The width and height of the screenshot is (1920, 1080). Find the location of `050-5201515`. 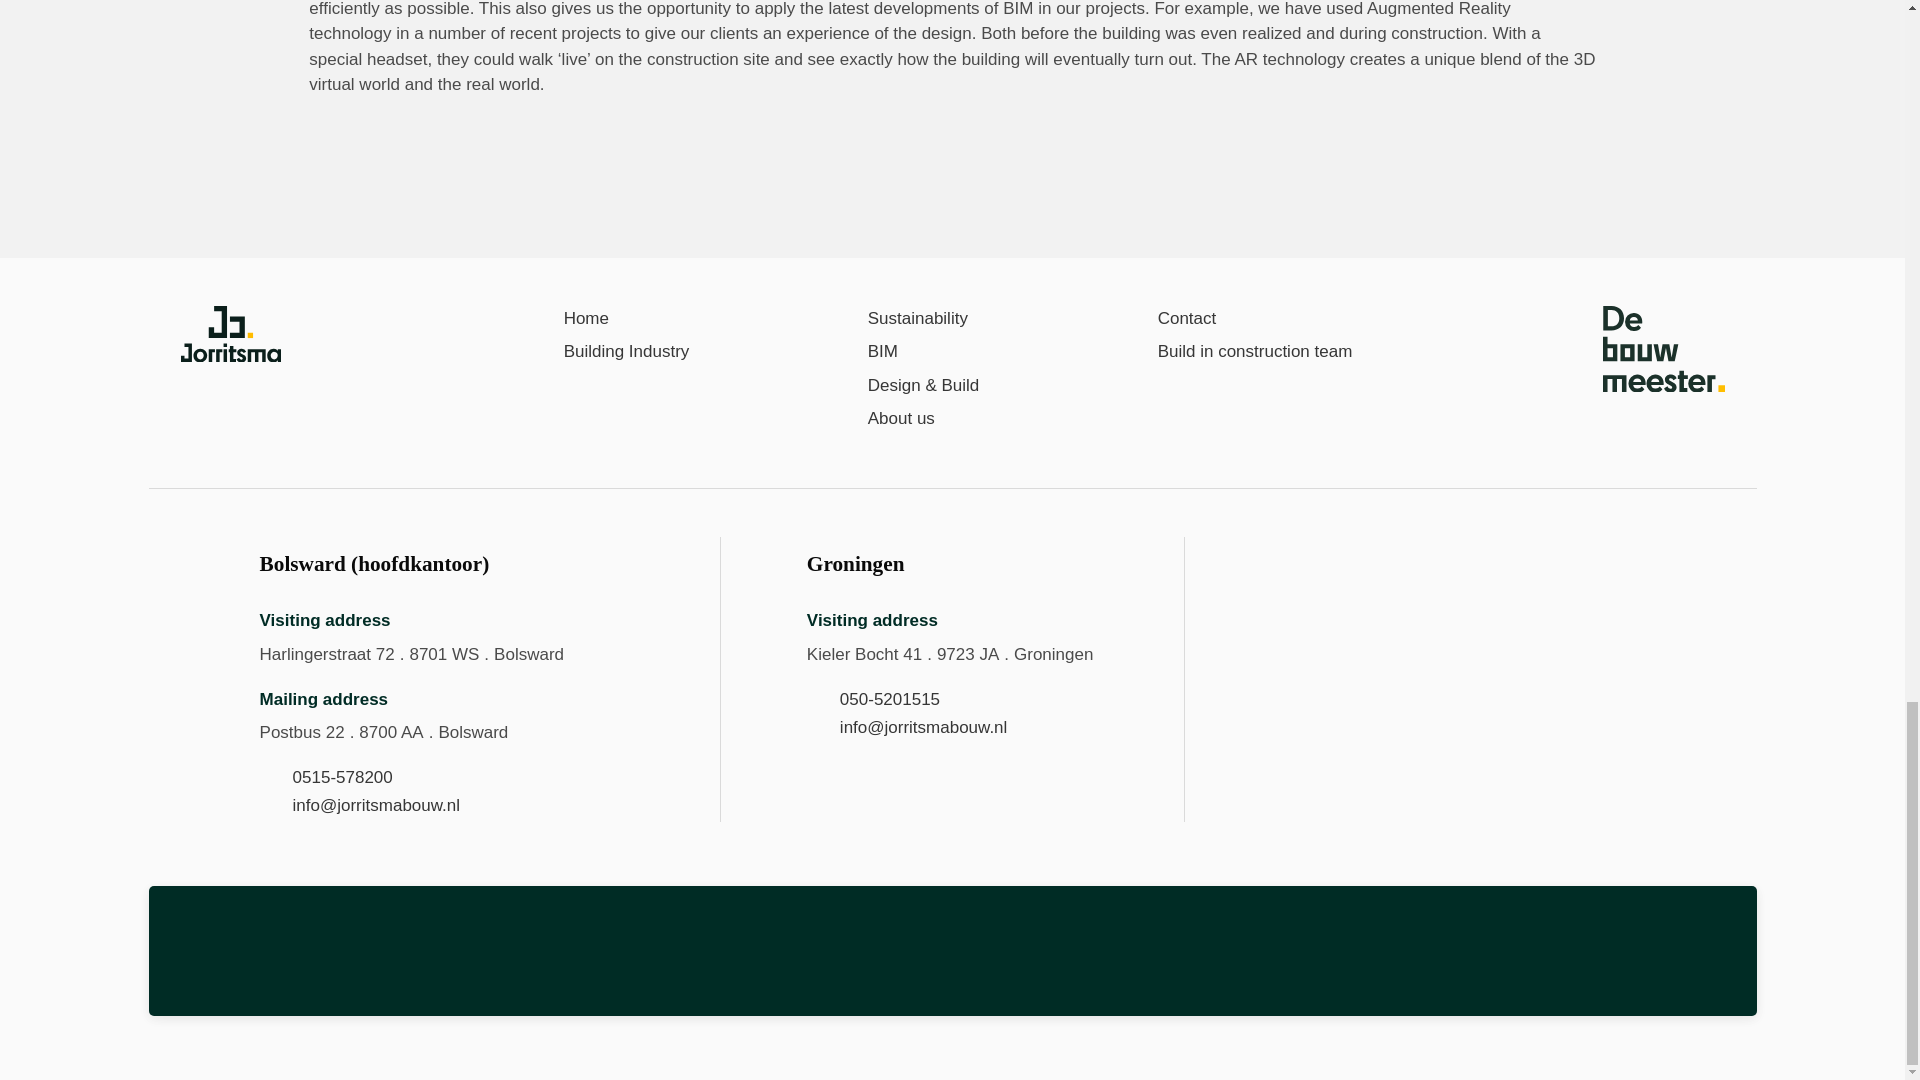

050-5201515 is located at coordinates (890, 699).